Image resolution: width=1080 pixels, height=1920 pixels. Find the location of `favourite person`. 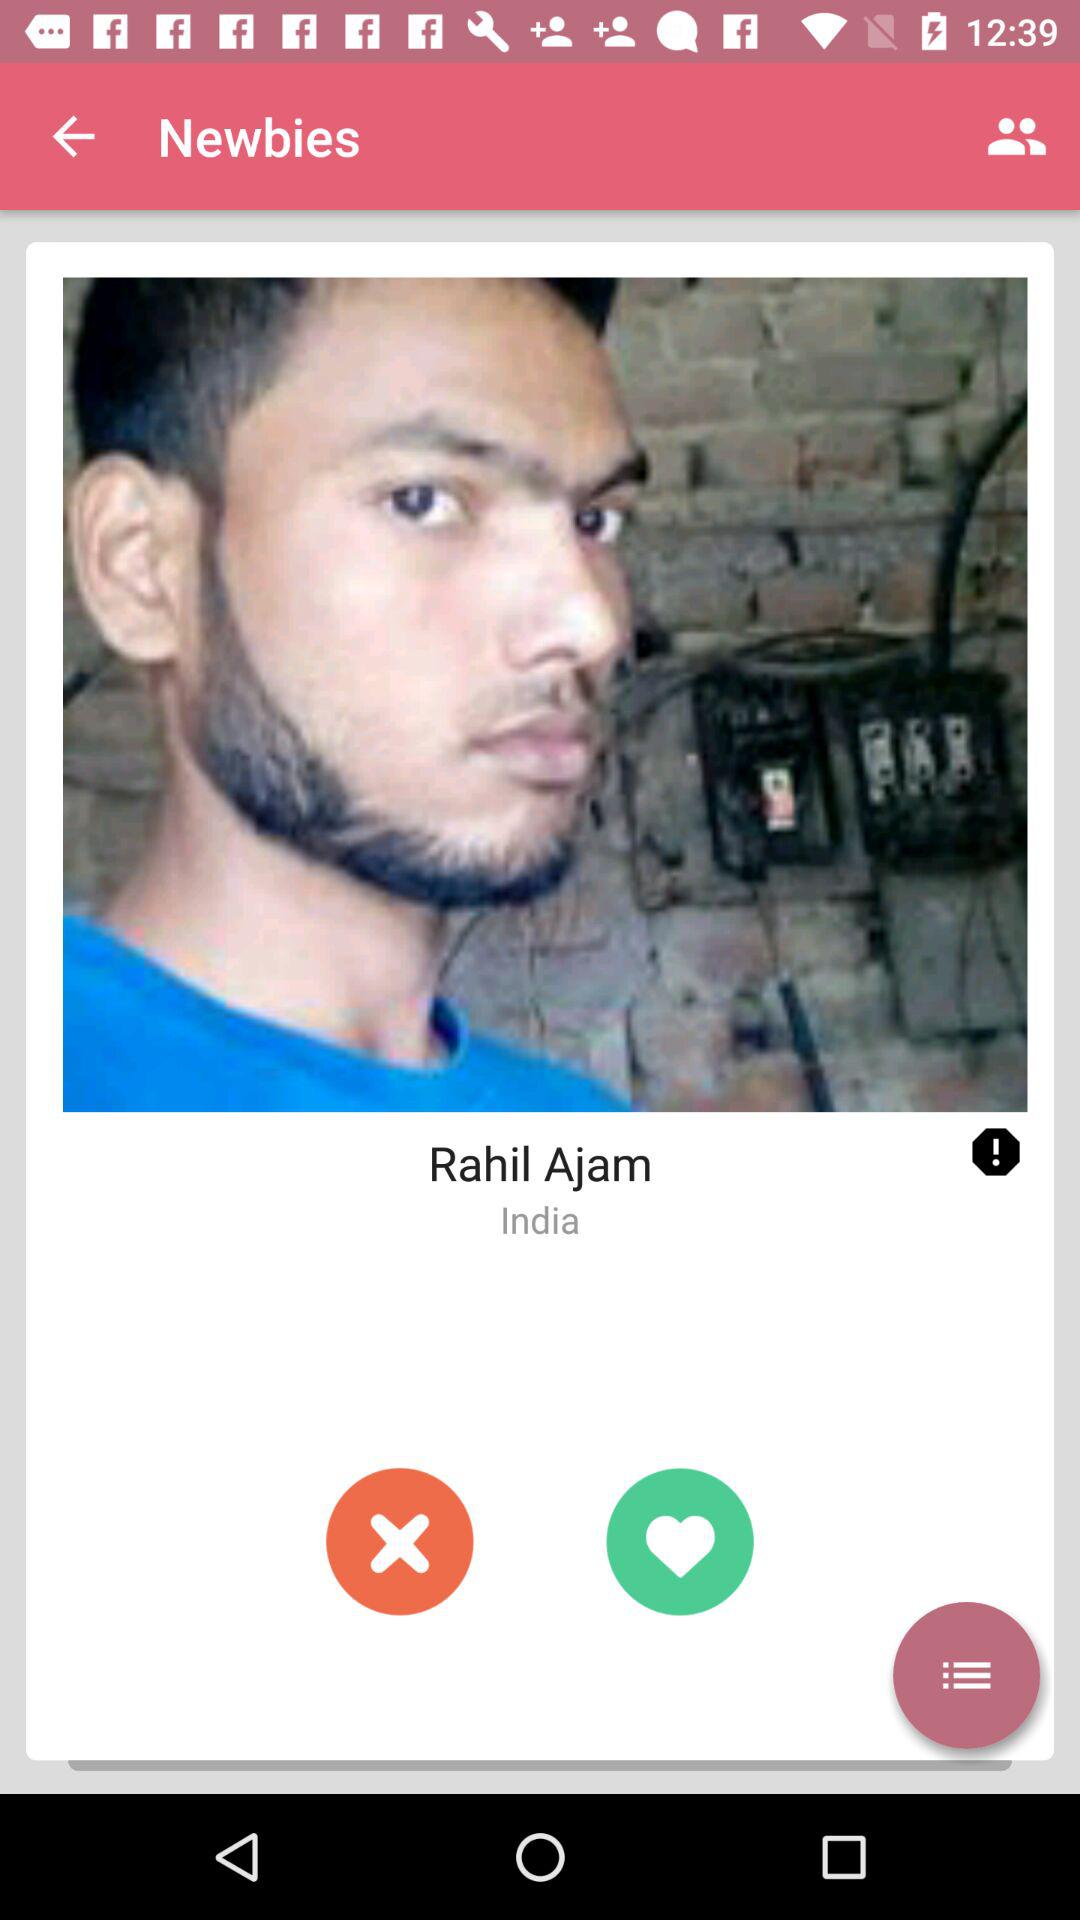

favourite person is located at coordinates (680, 1542).